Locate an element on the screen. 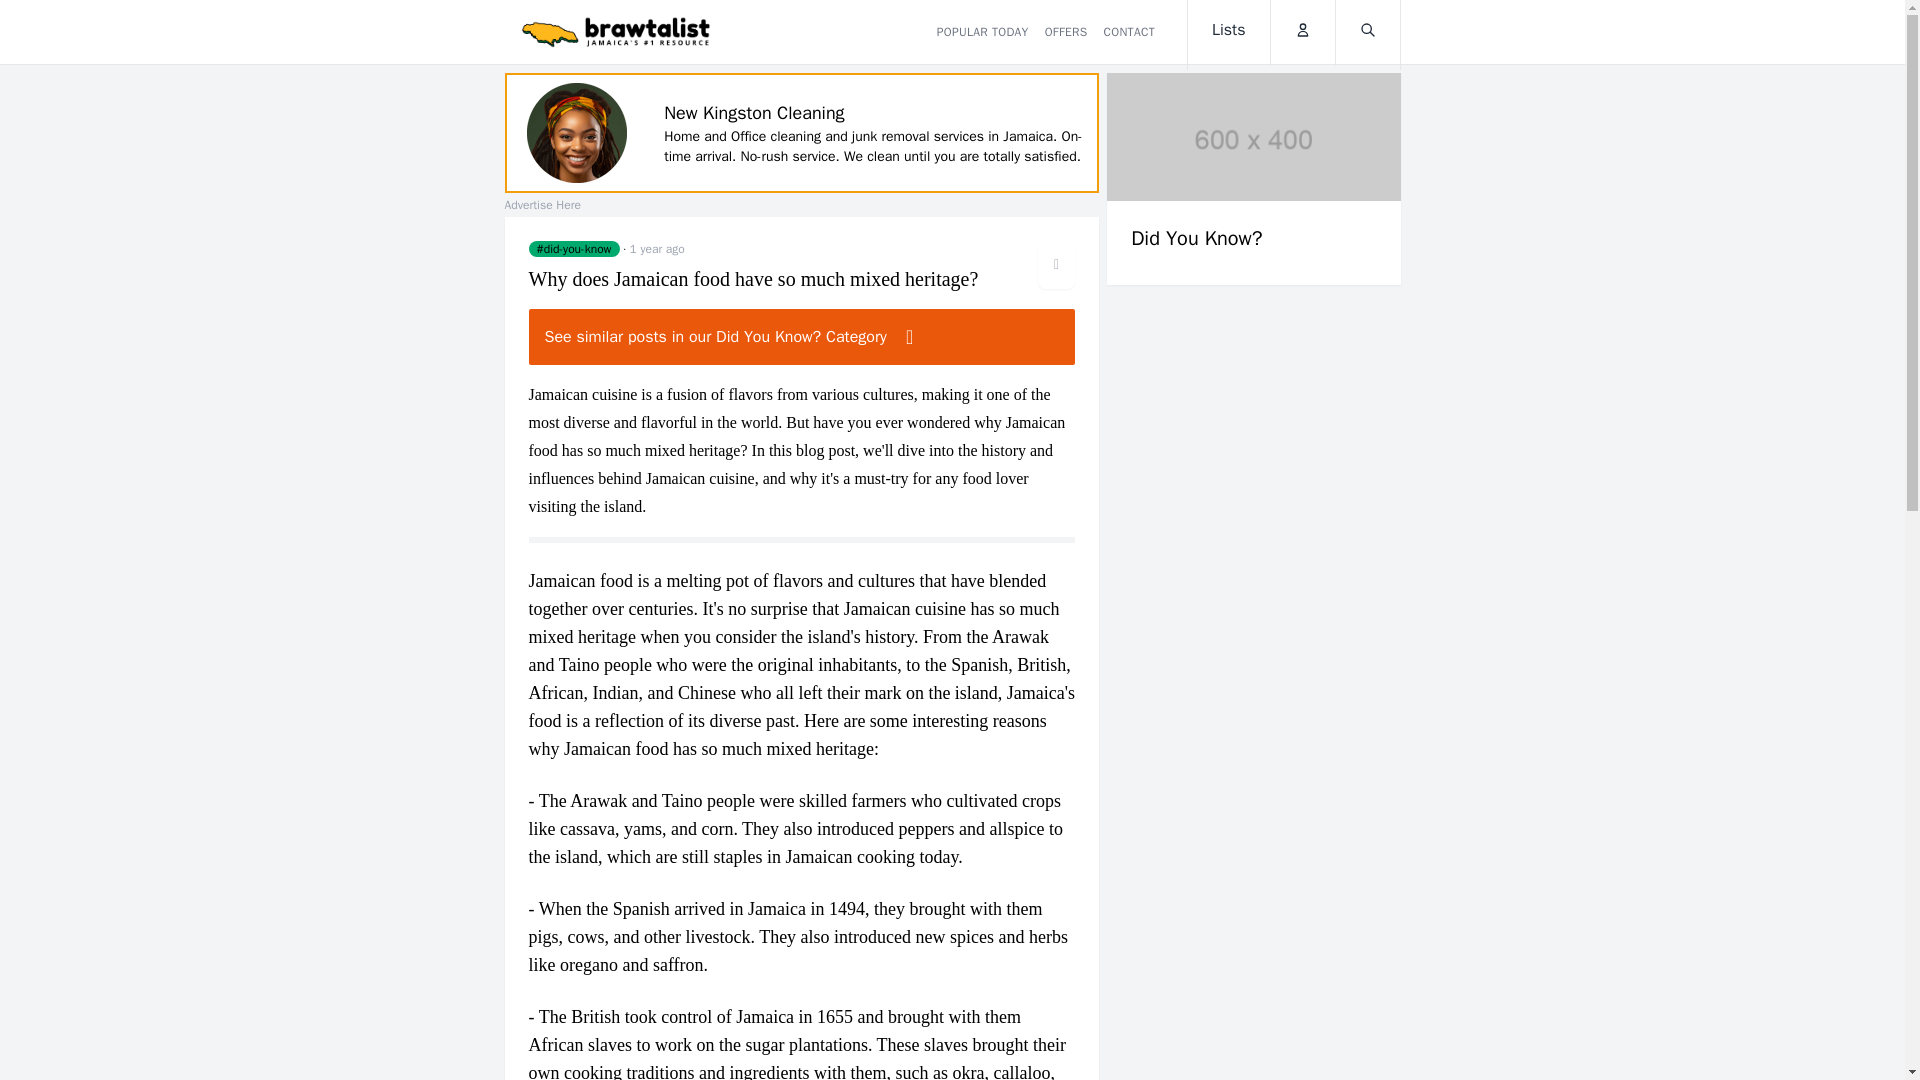  POPULAR TODAY is located at coordinates (982, 32).